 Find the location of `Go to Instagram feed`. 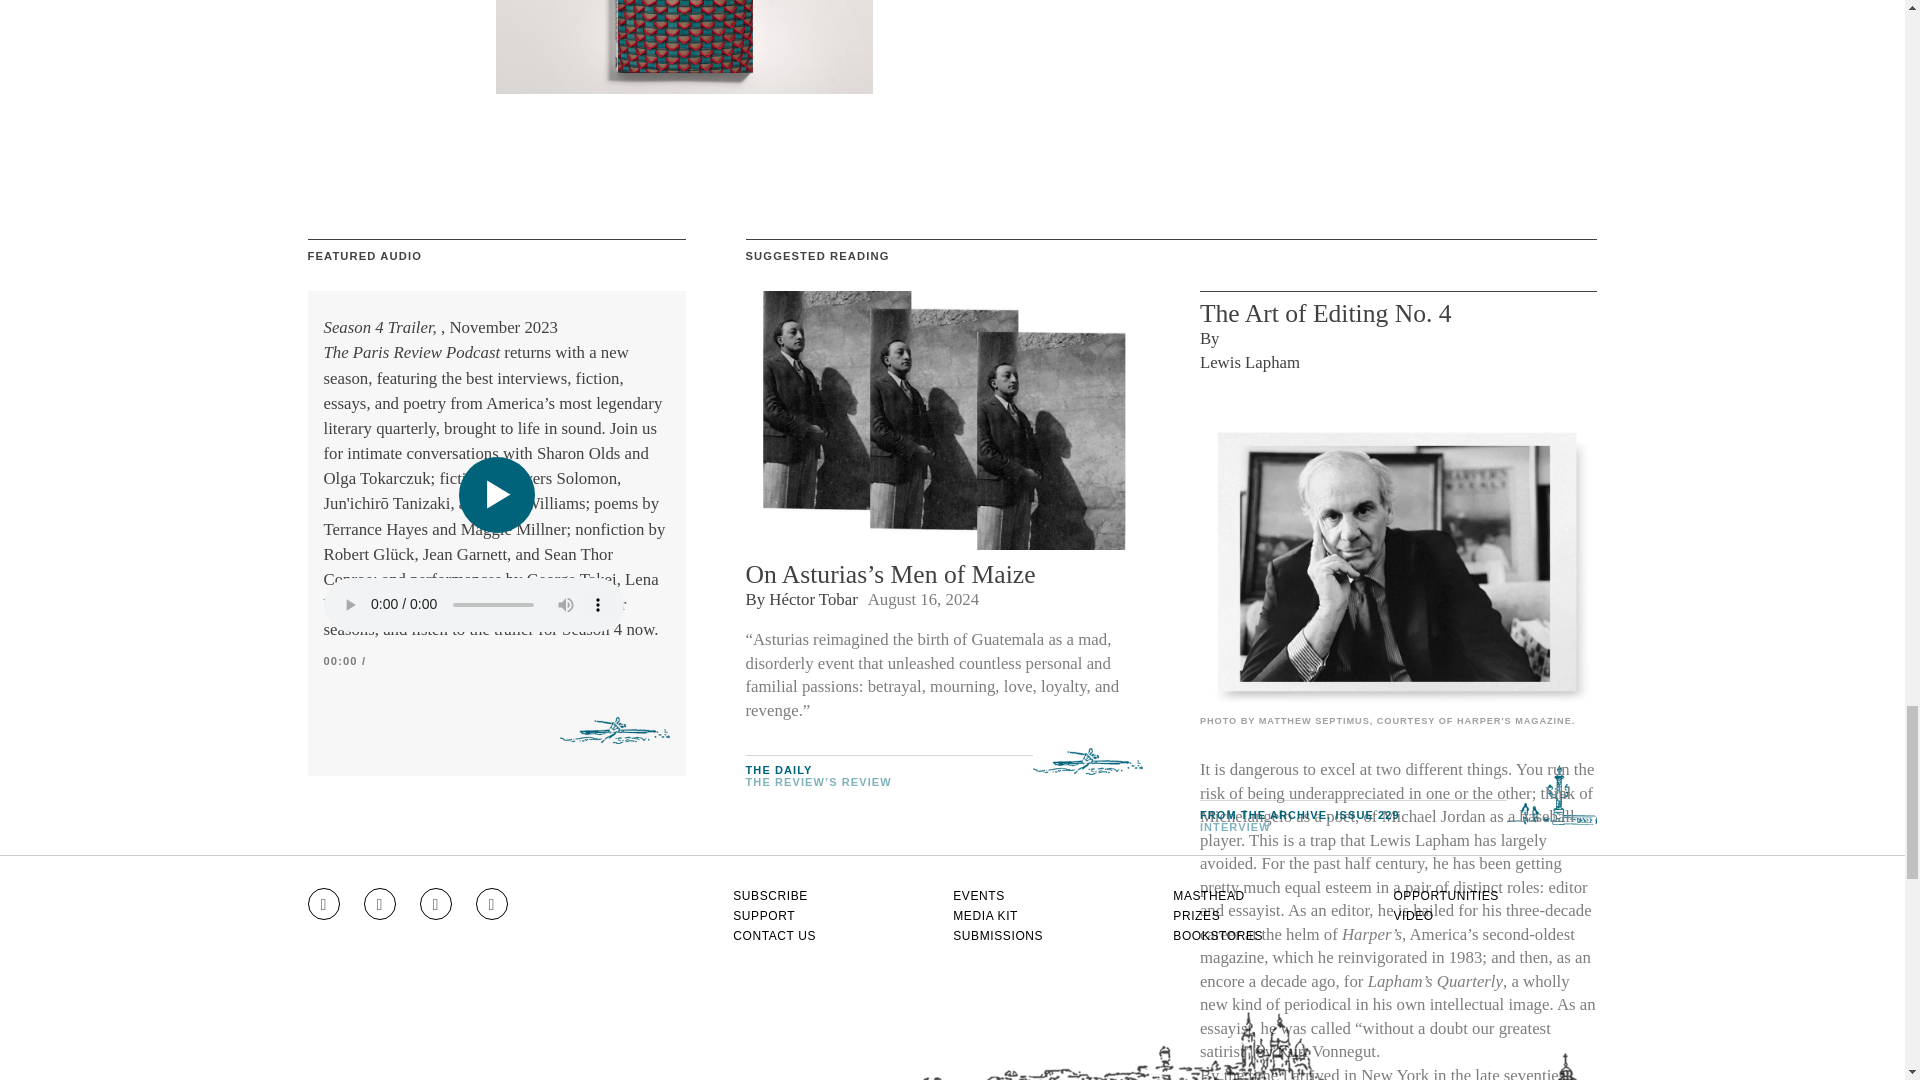

Go to Instagram feed is located at coordinates (323, 904).